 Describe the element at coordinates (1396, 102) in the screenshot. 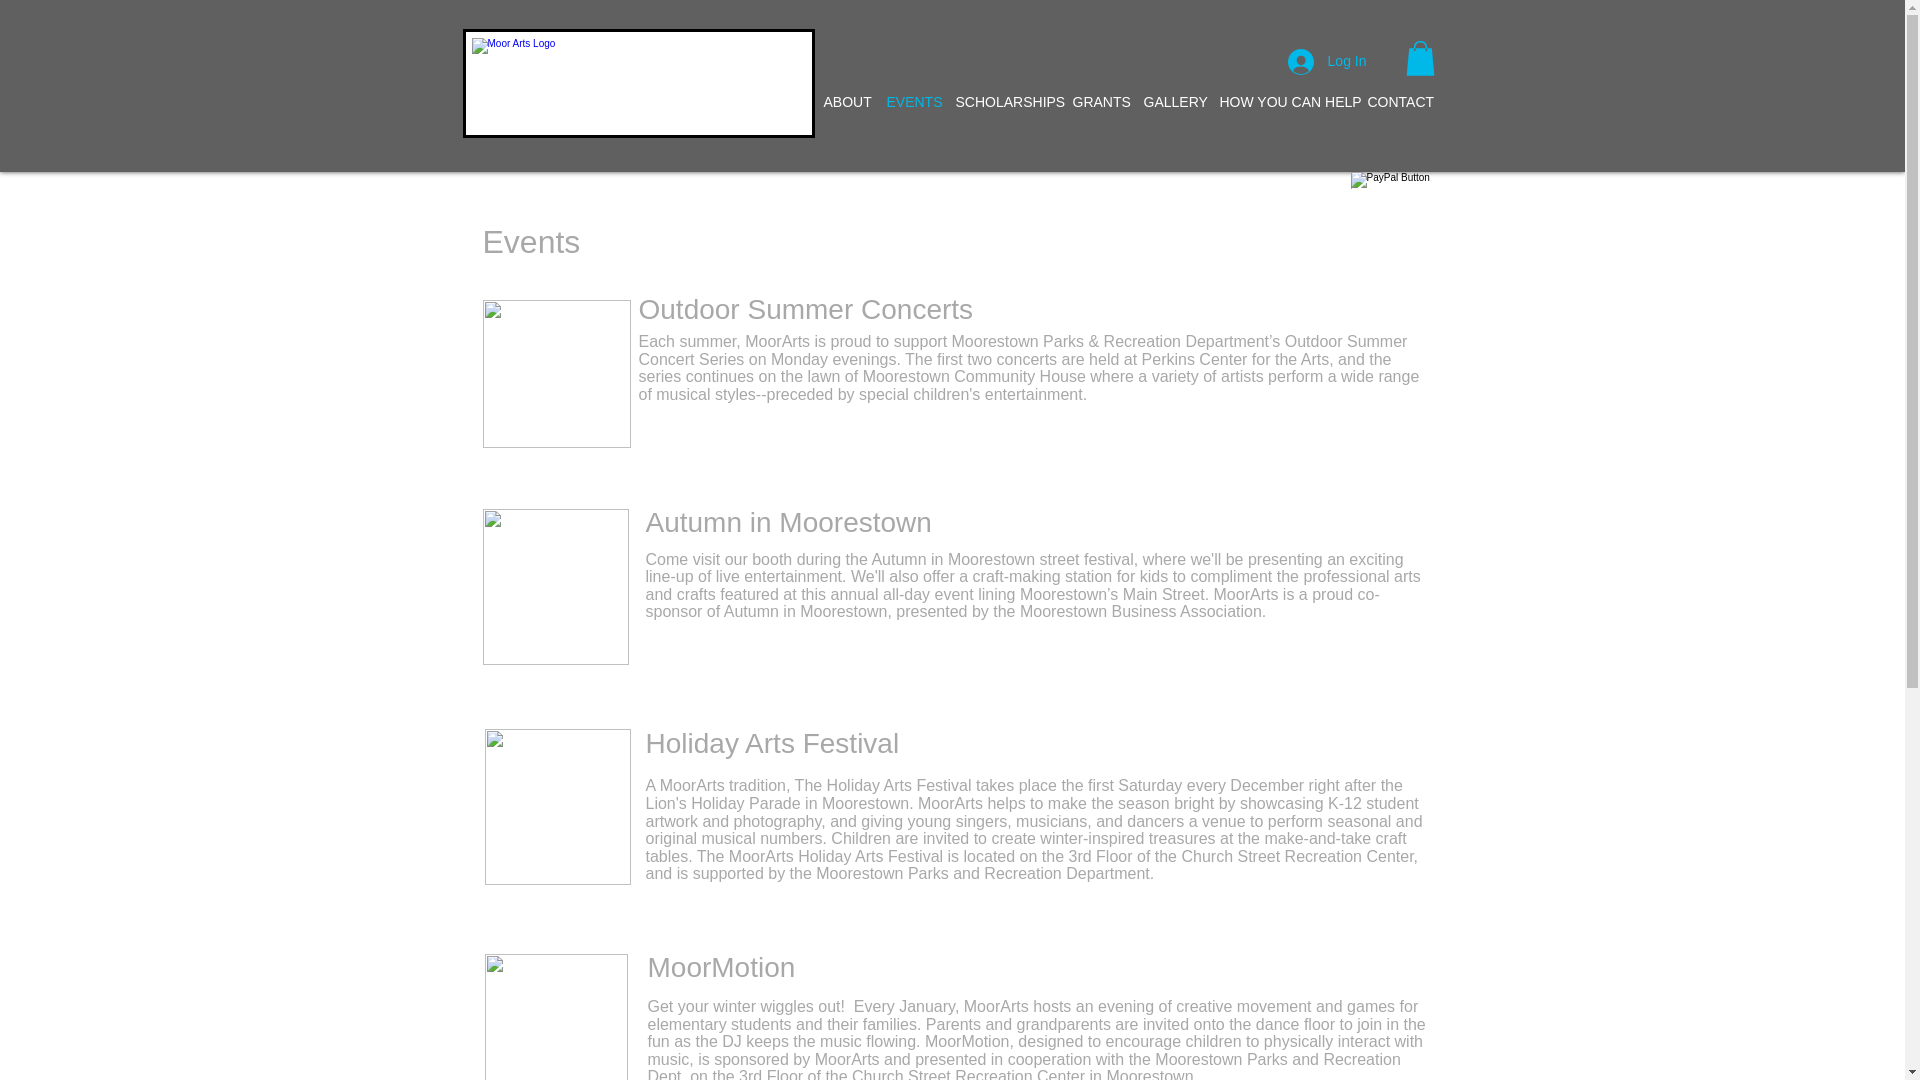

I see `CONTACT` at that location.